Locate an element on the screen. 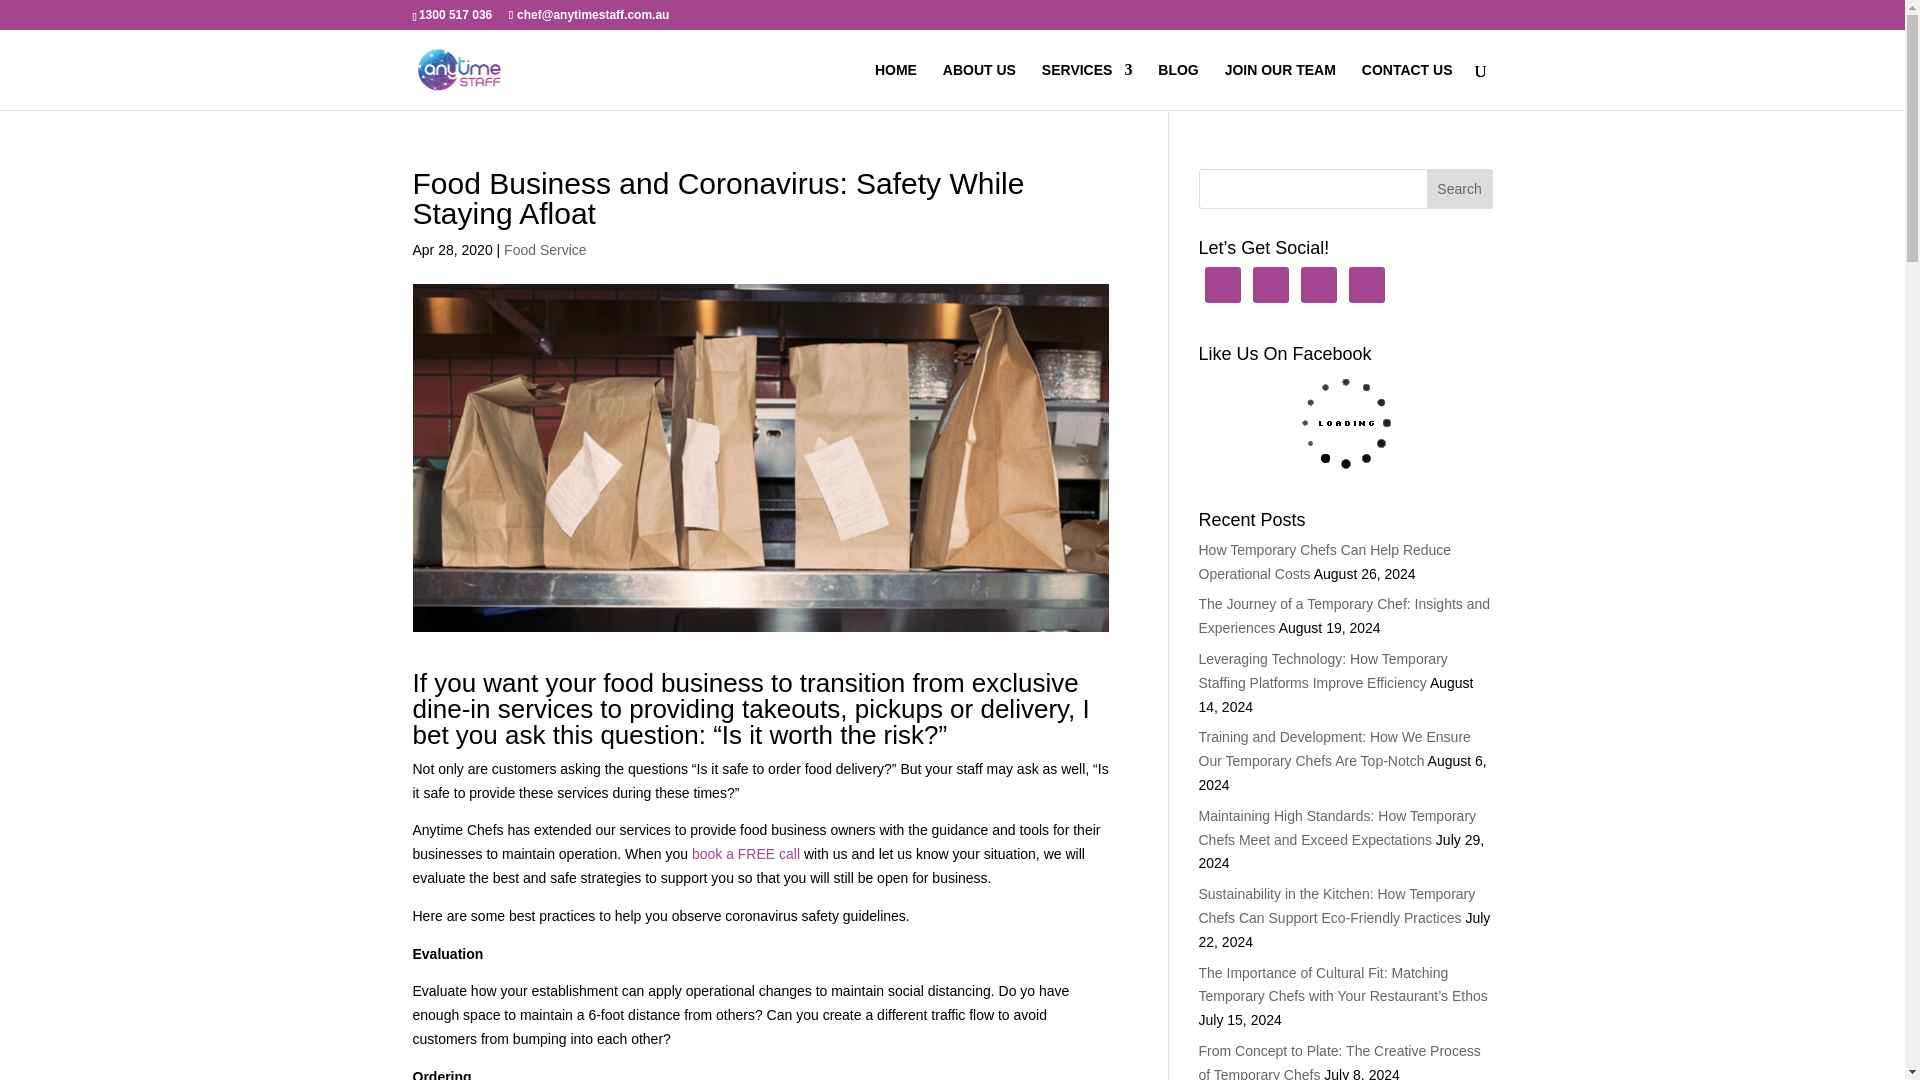 The height and width of the screenshot is (1080, 1920). JOIN OUR TEAM is located at coordinates (1280, 86).